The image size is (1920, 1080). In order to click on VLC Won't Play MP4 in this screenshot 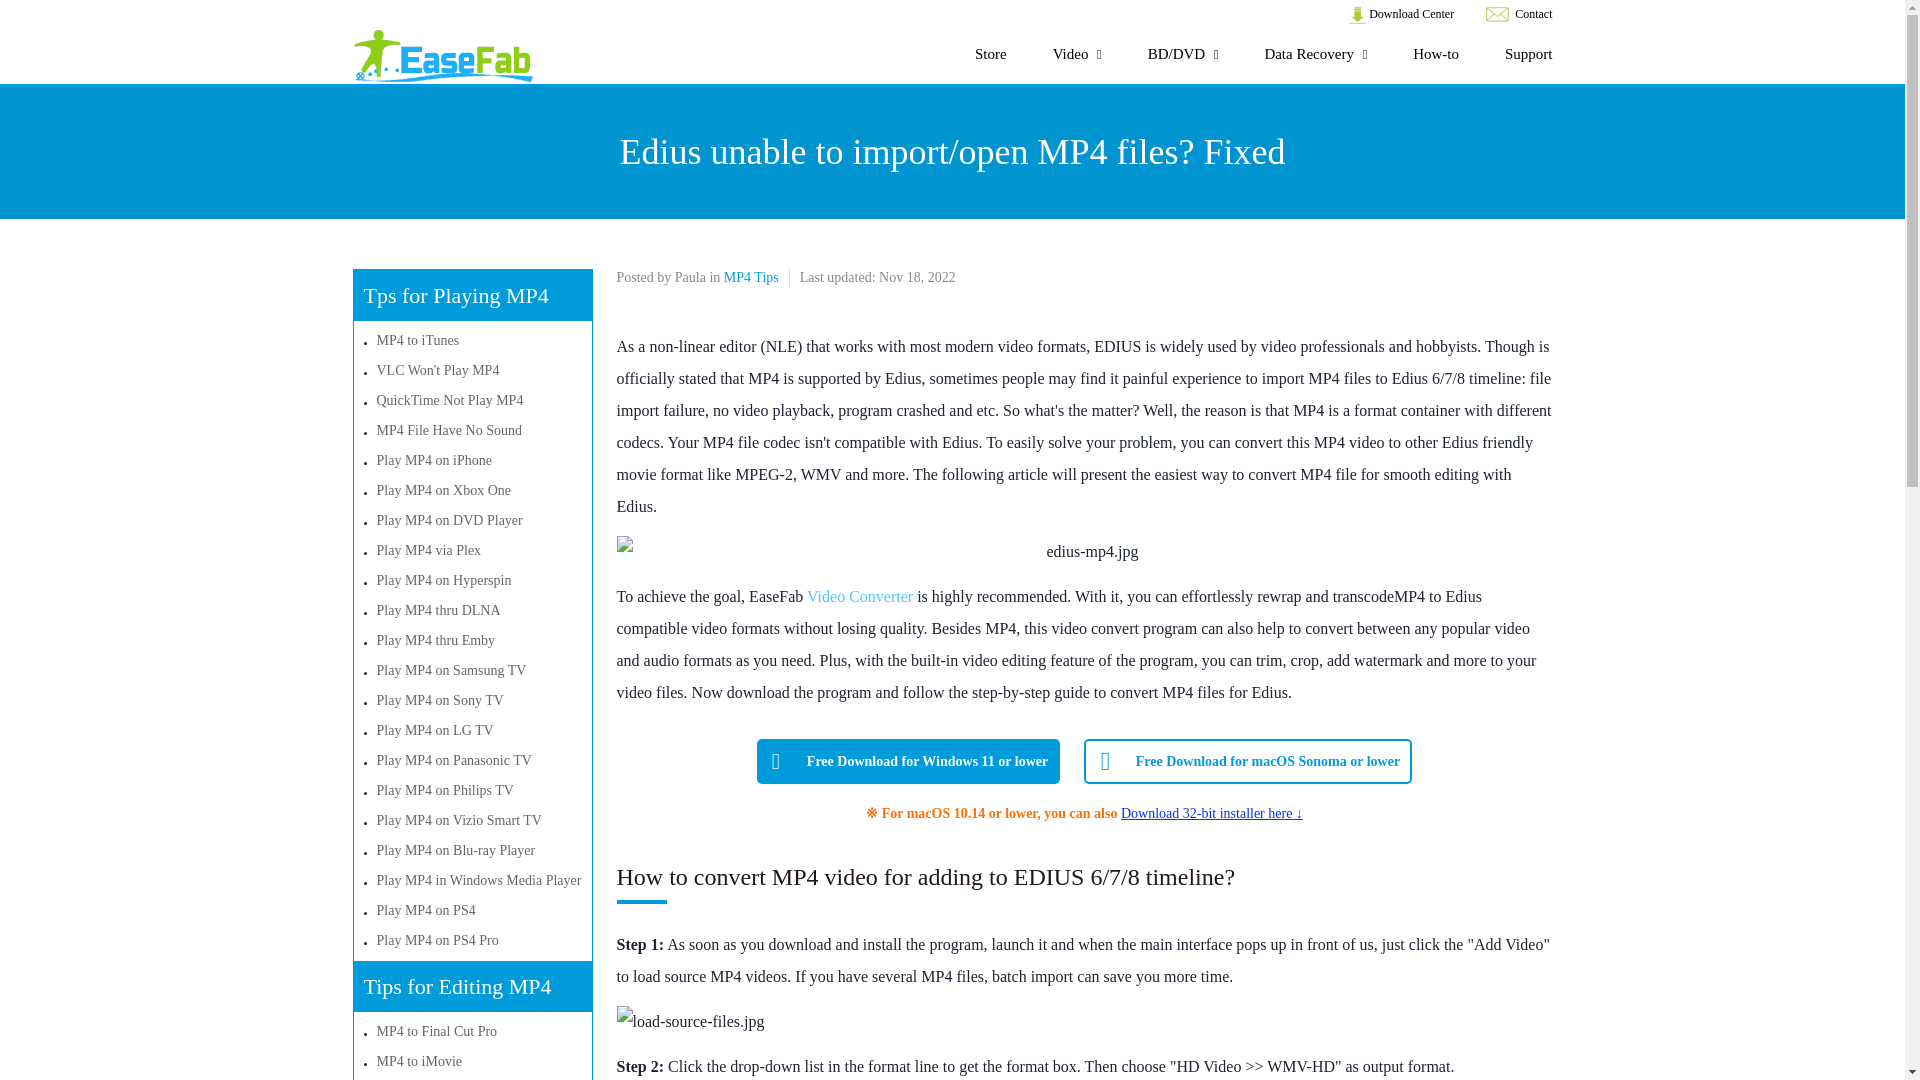, I will do `click(438, 370)`.